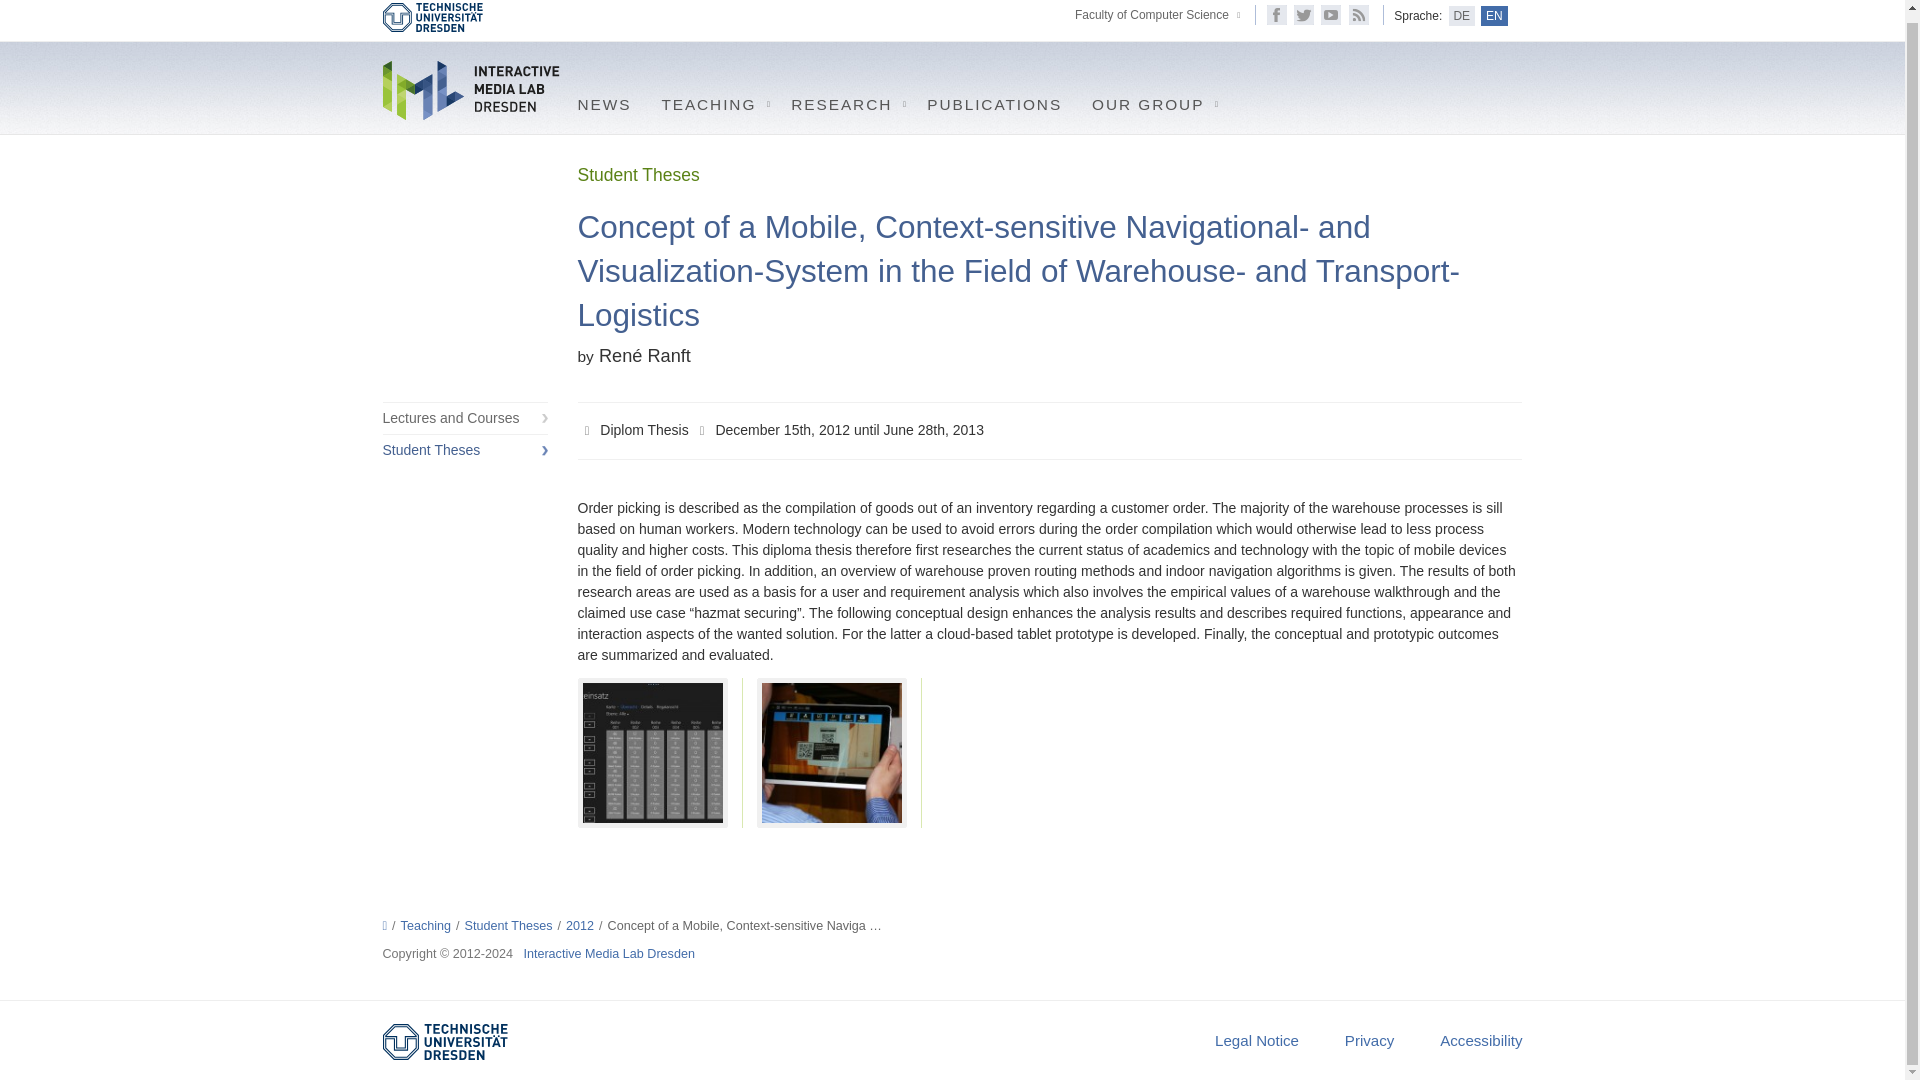  I want to click on Twitter, so click(1304, 14).